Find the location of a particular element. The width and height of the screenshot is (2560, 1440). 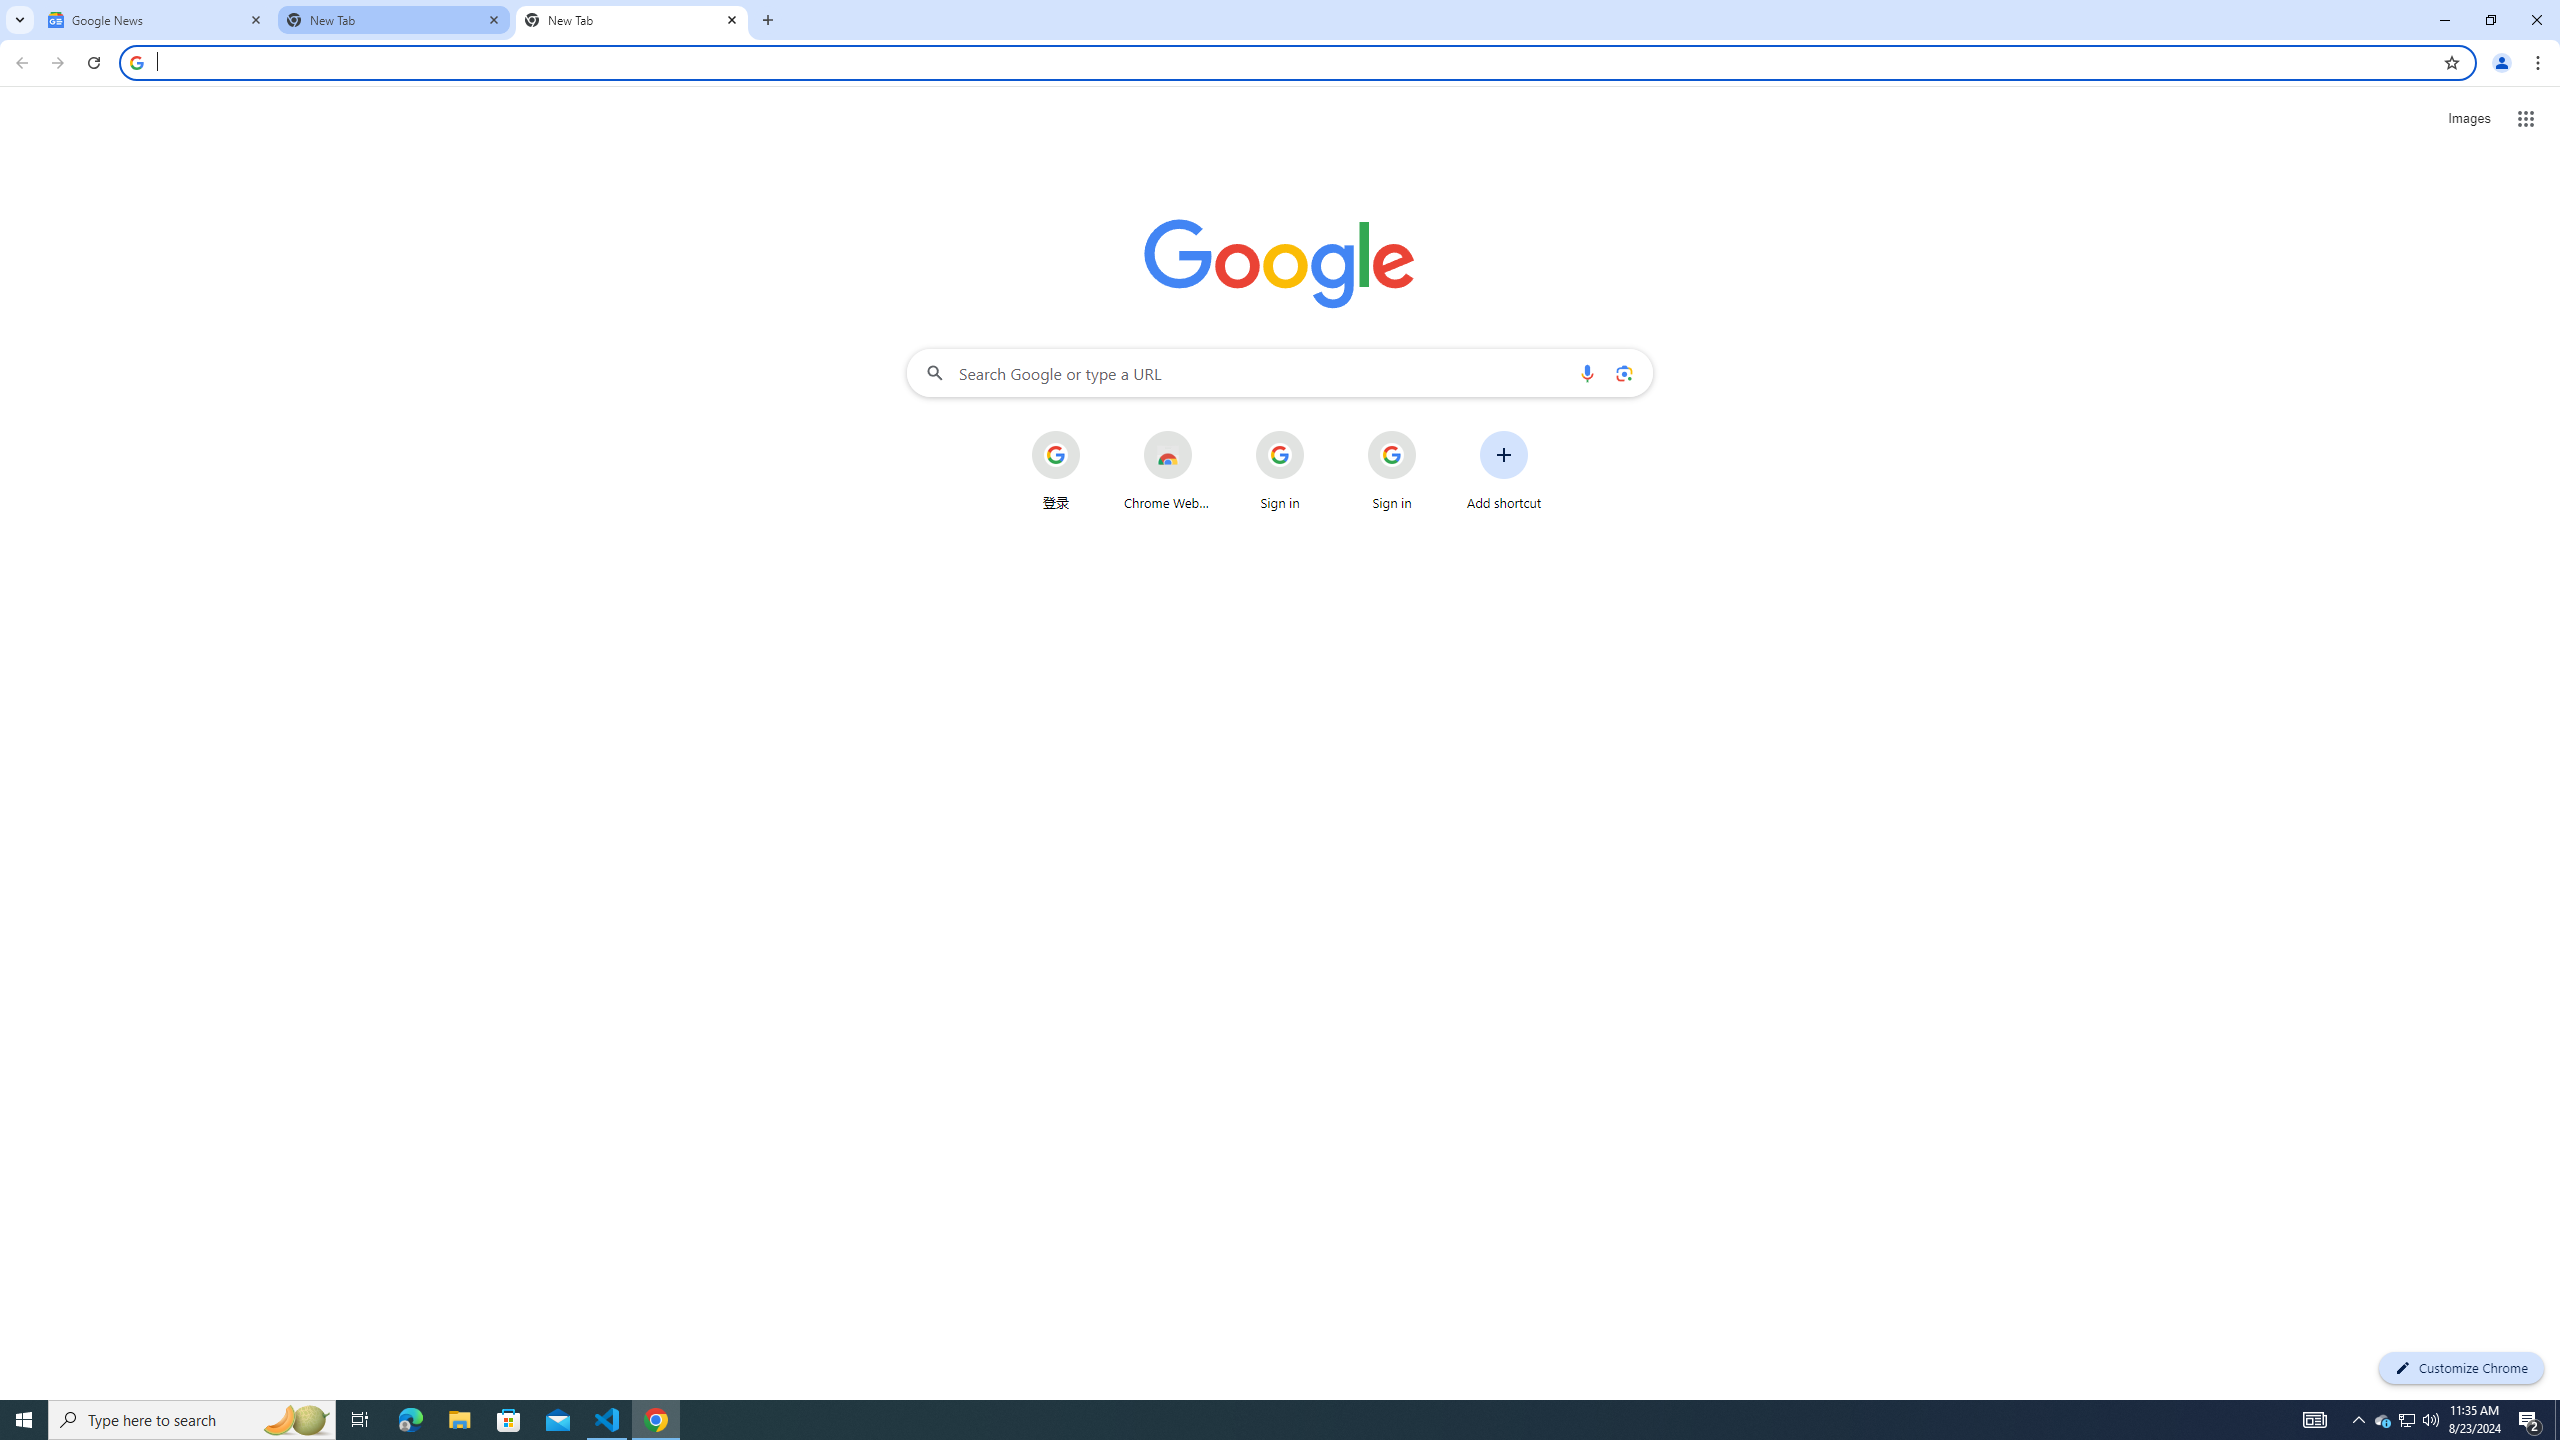

Search Google or type a URL is located at coordinates (1280, 372).